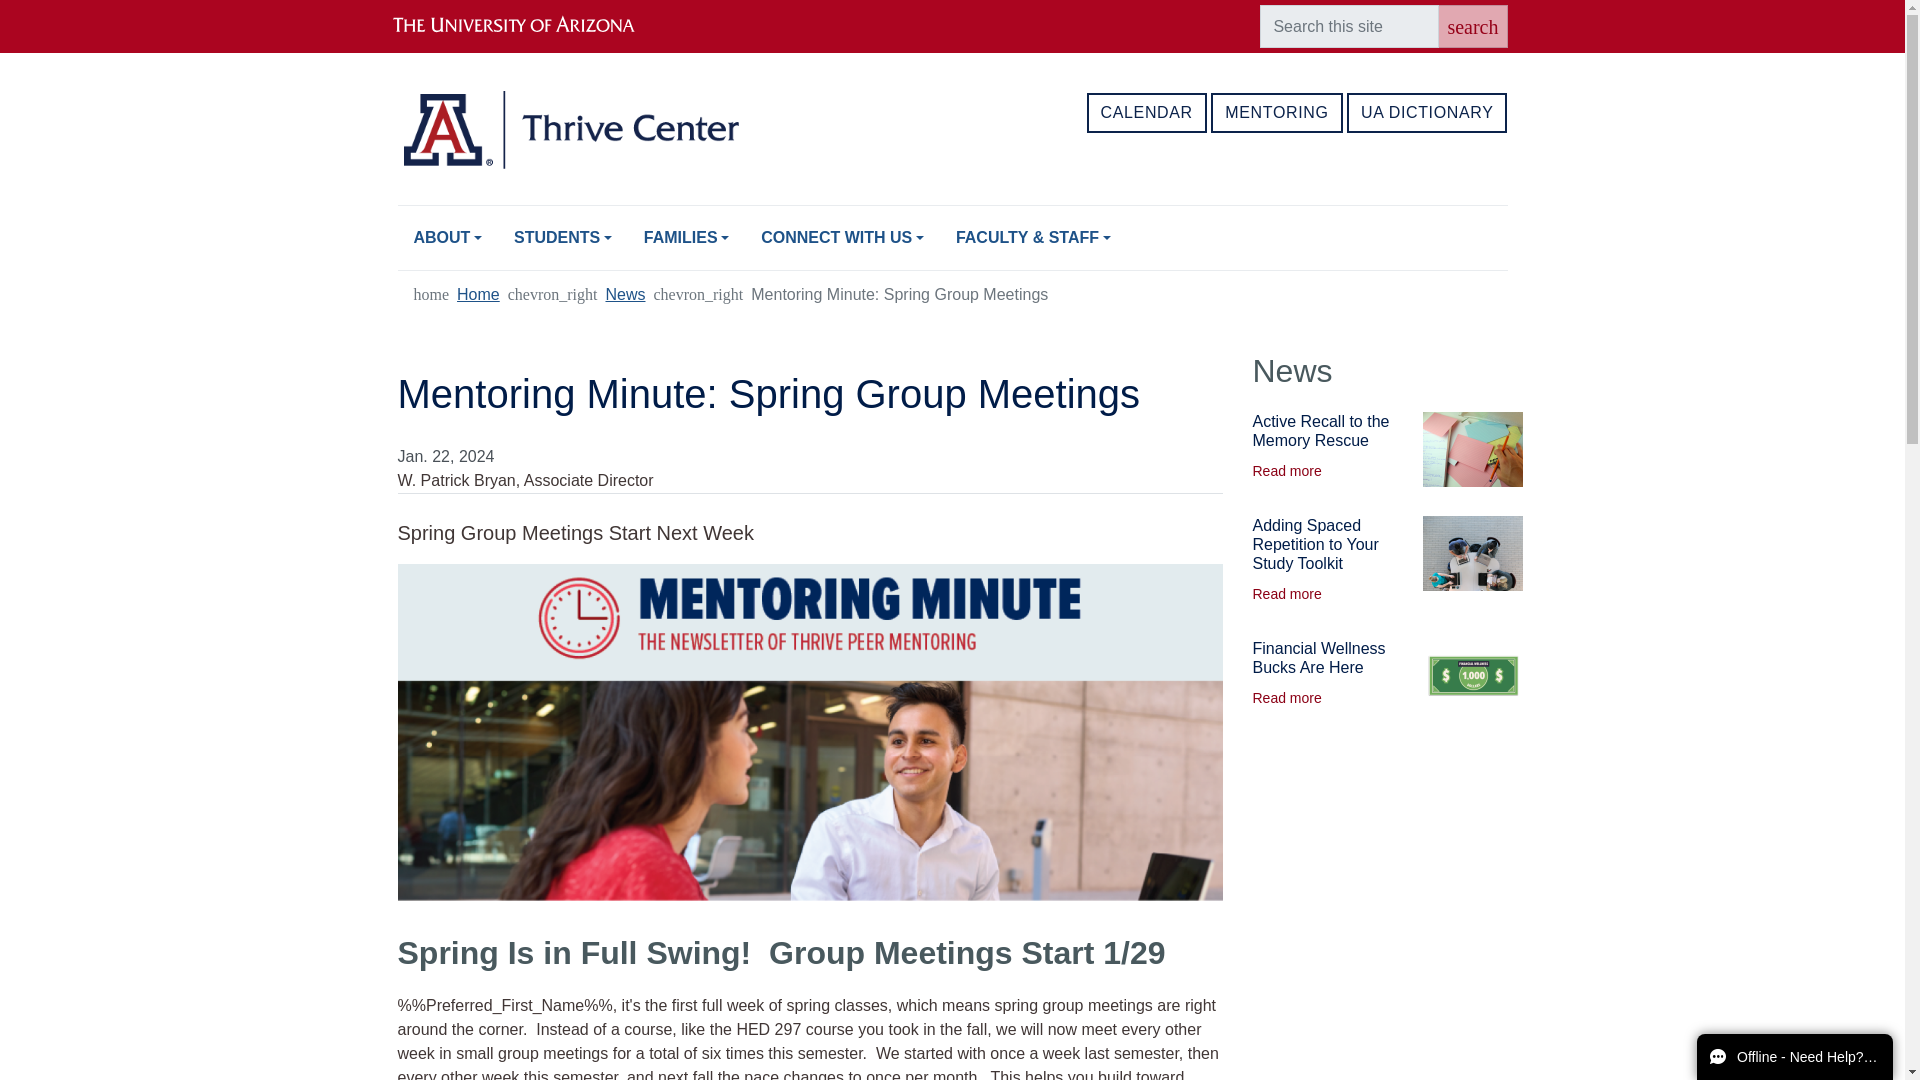 The height and width of the screenshot is (1080, 1920). What do you see at coordinates (1472, 26) in the screenshot?
I see `search` at bounding box center [1472, 26].